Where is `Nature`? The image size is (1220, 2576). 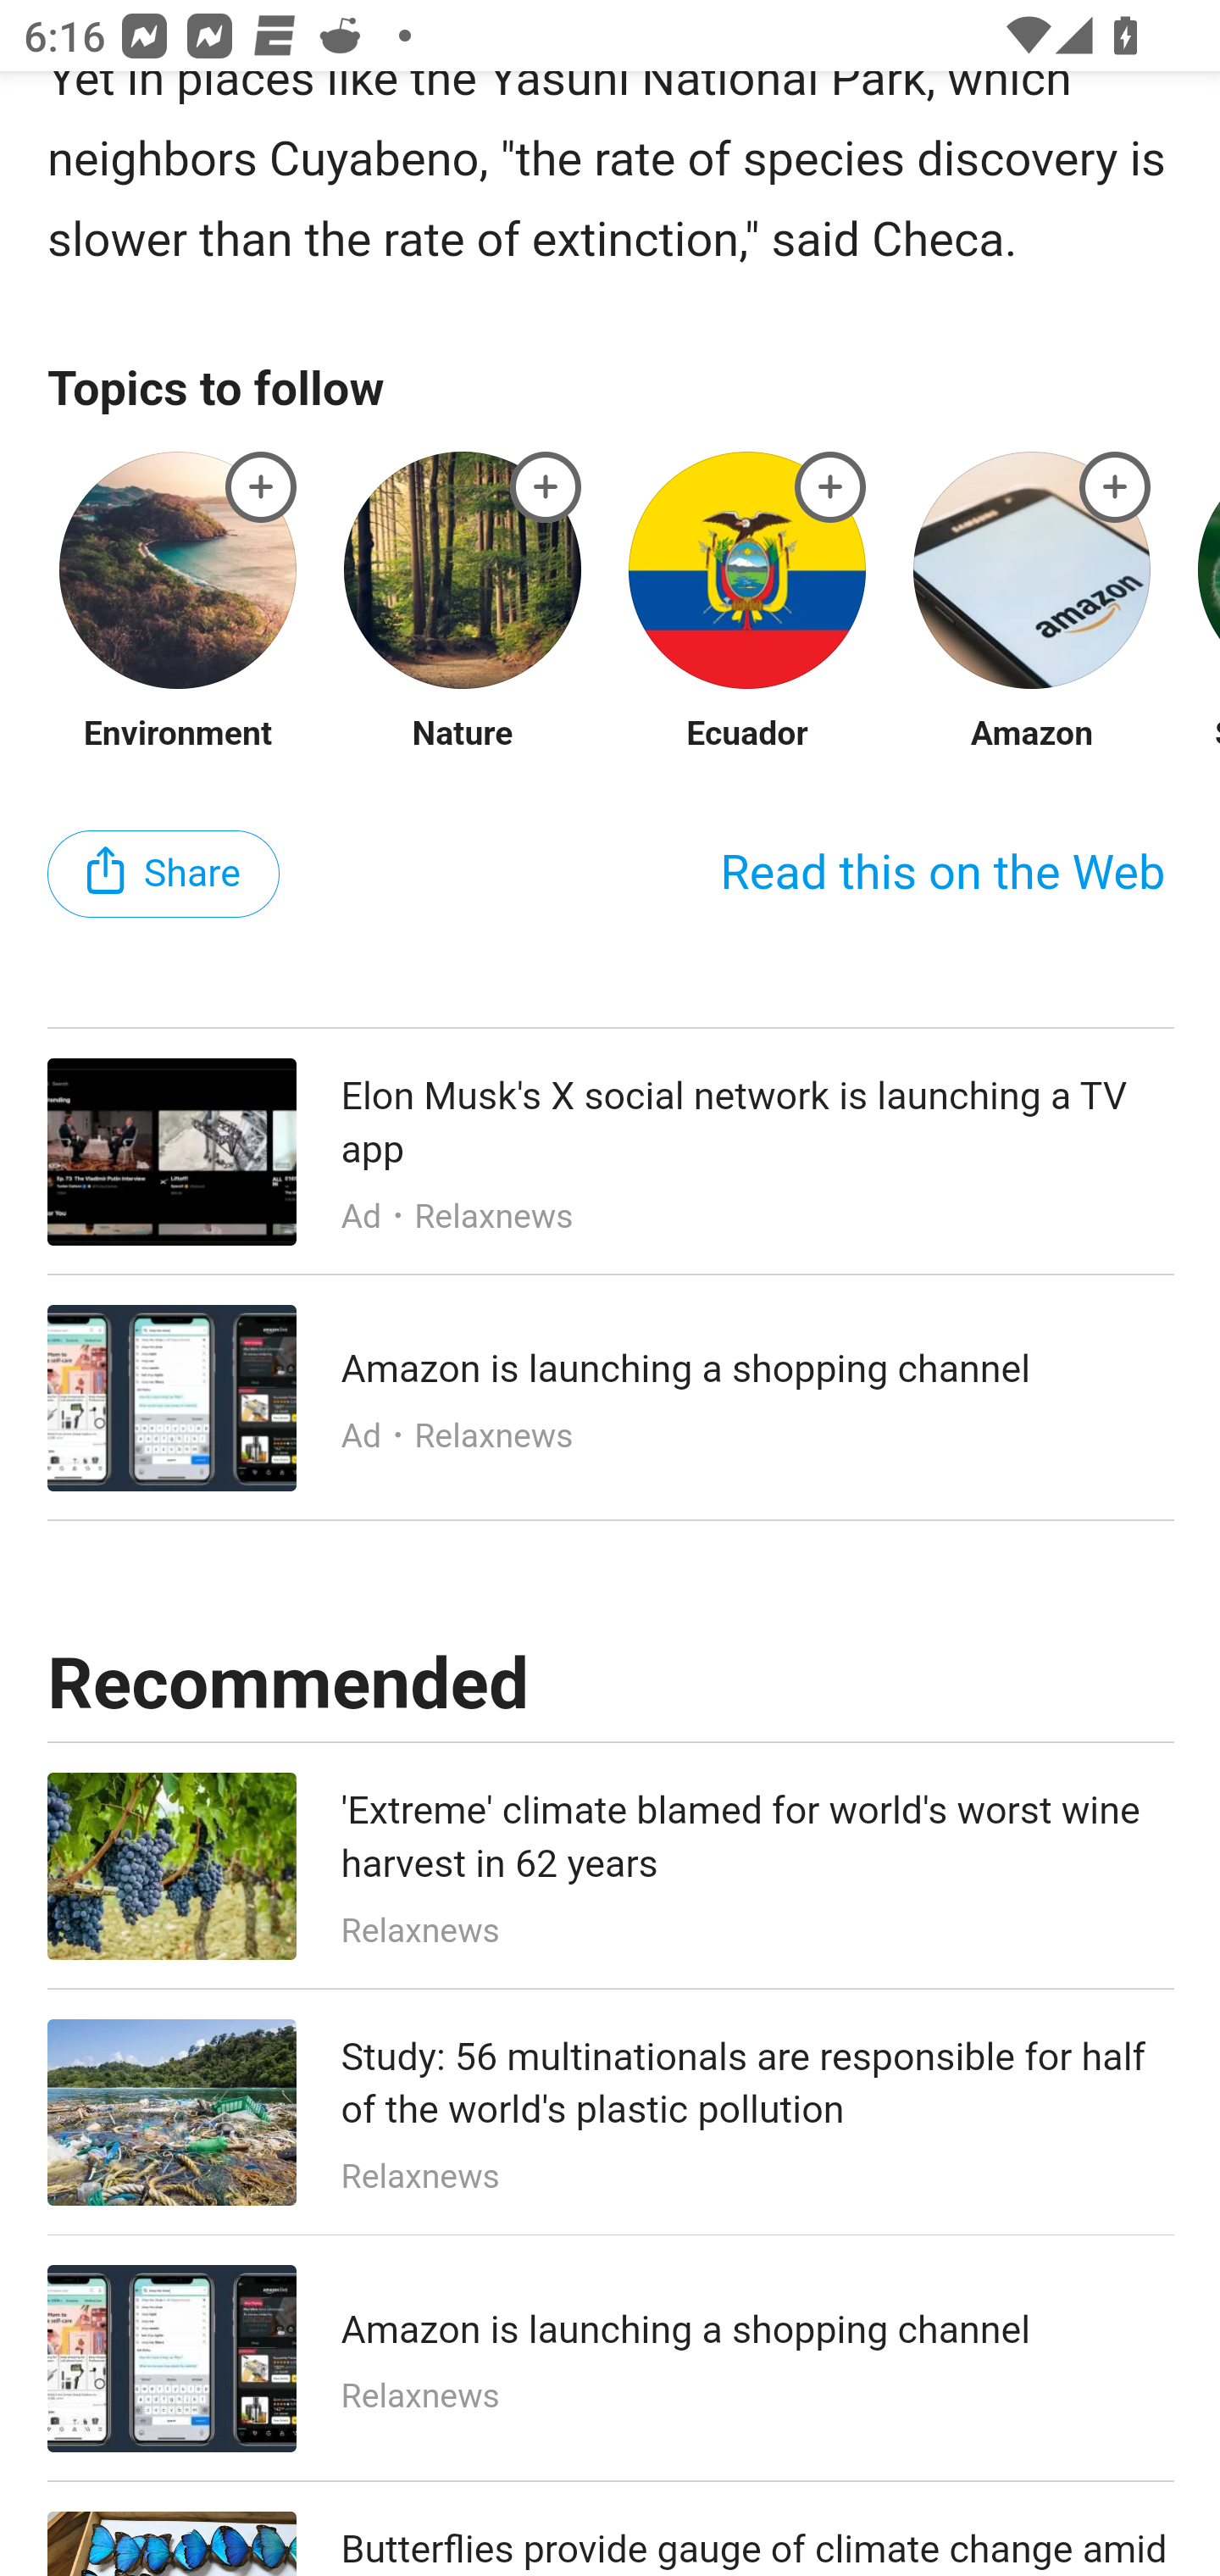 Nature is located at coordinates (463, 736).